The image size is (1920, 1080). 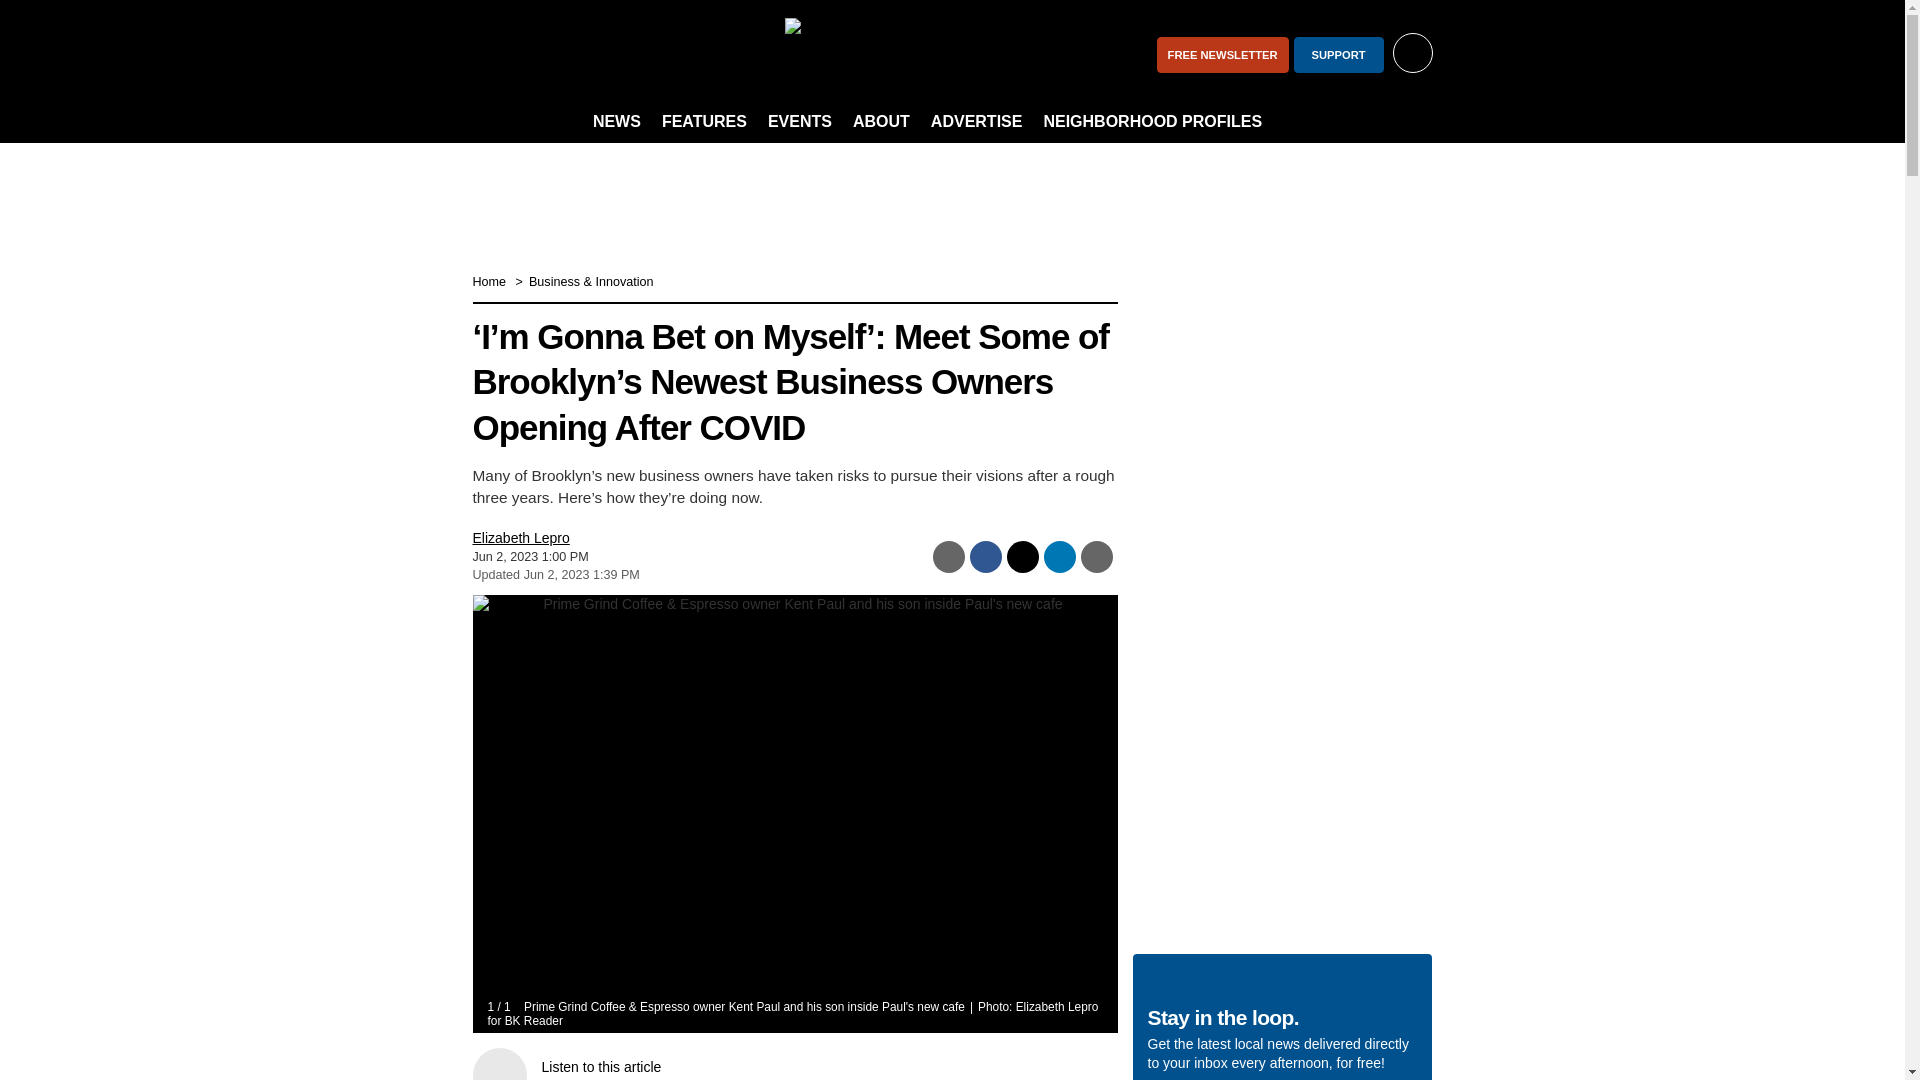 I want to click on Instagram, so click(x=548, y=54).